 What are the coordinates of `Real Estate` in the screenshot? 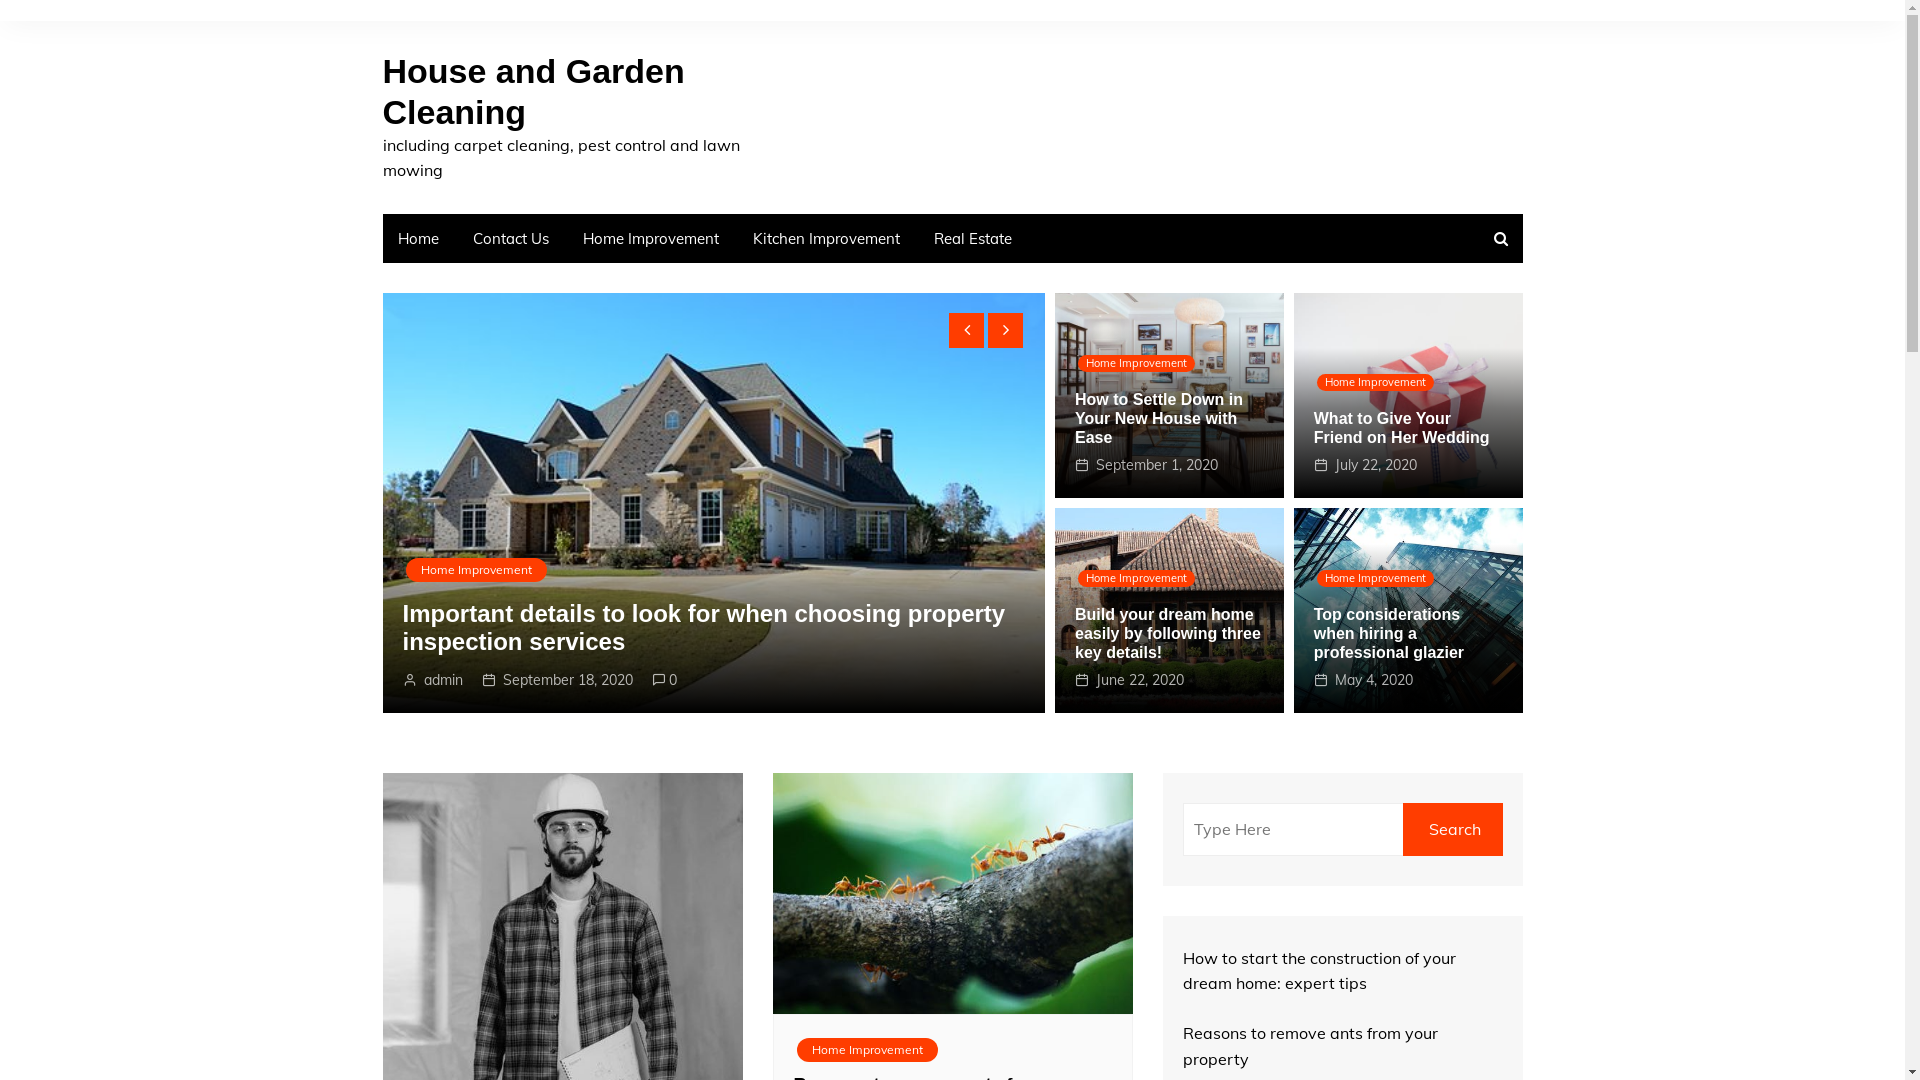 It's located at (972, 238).